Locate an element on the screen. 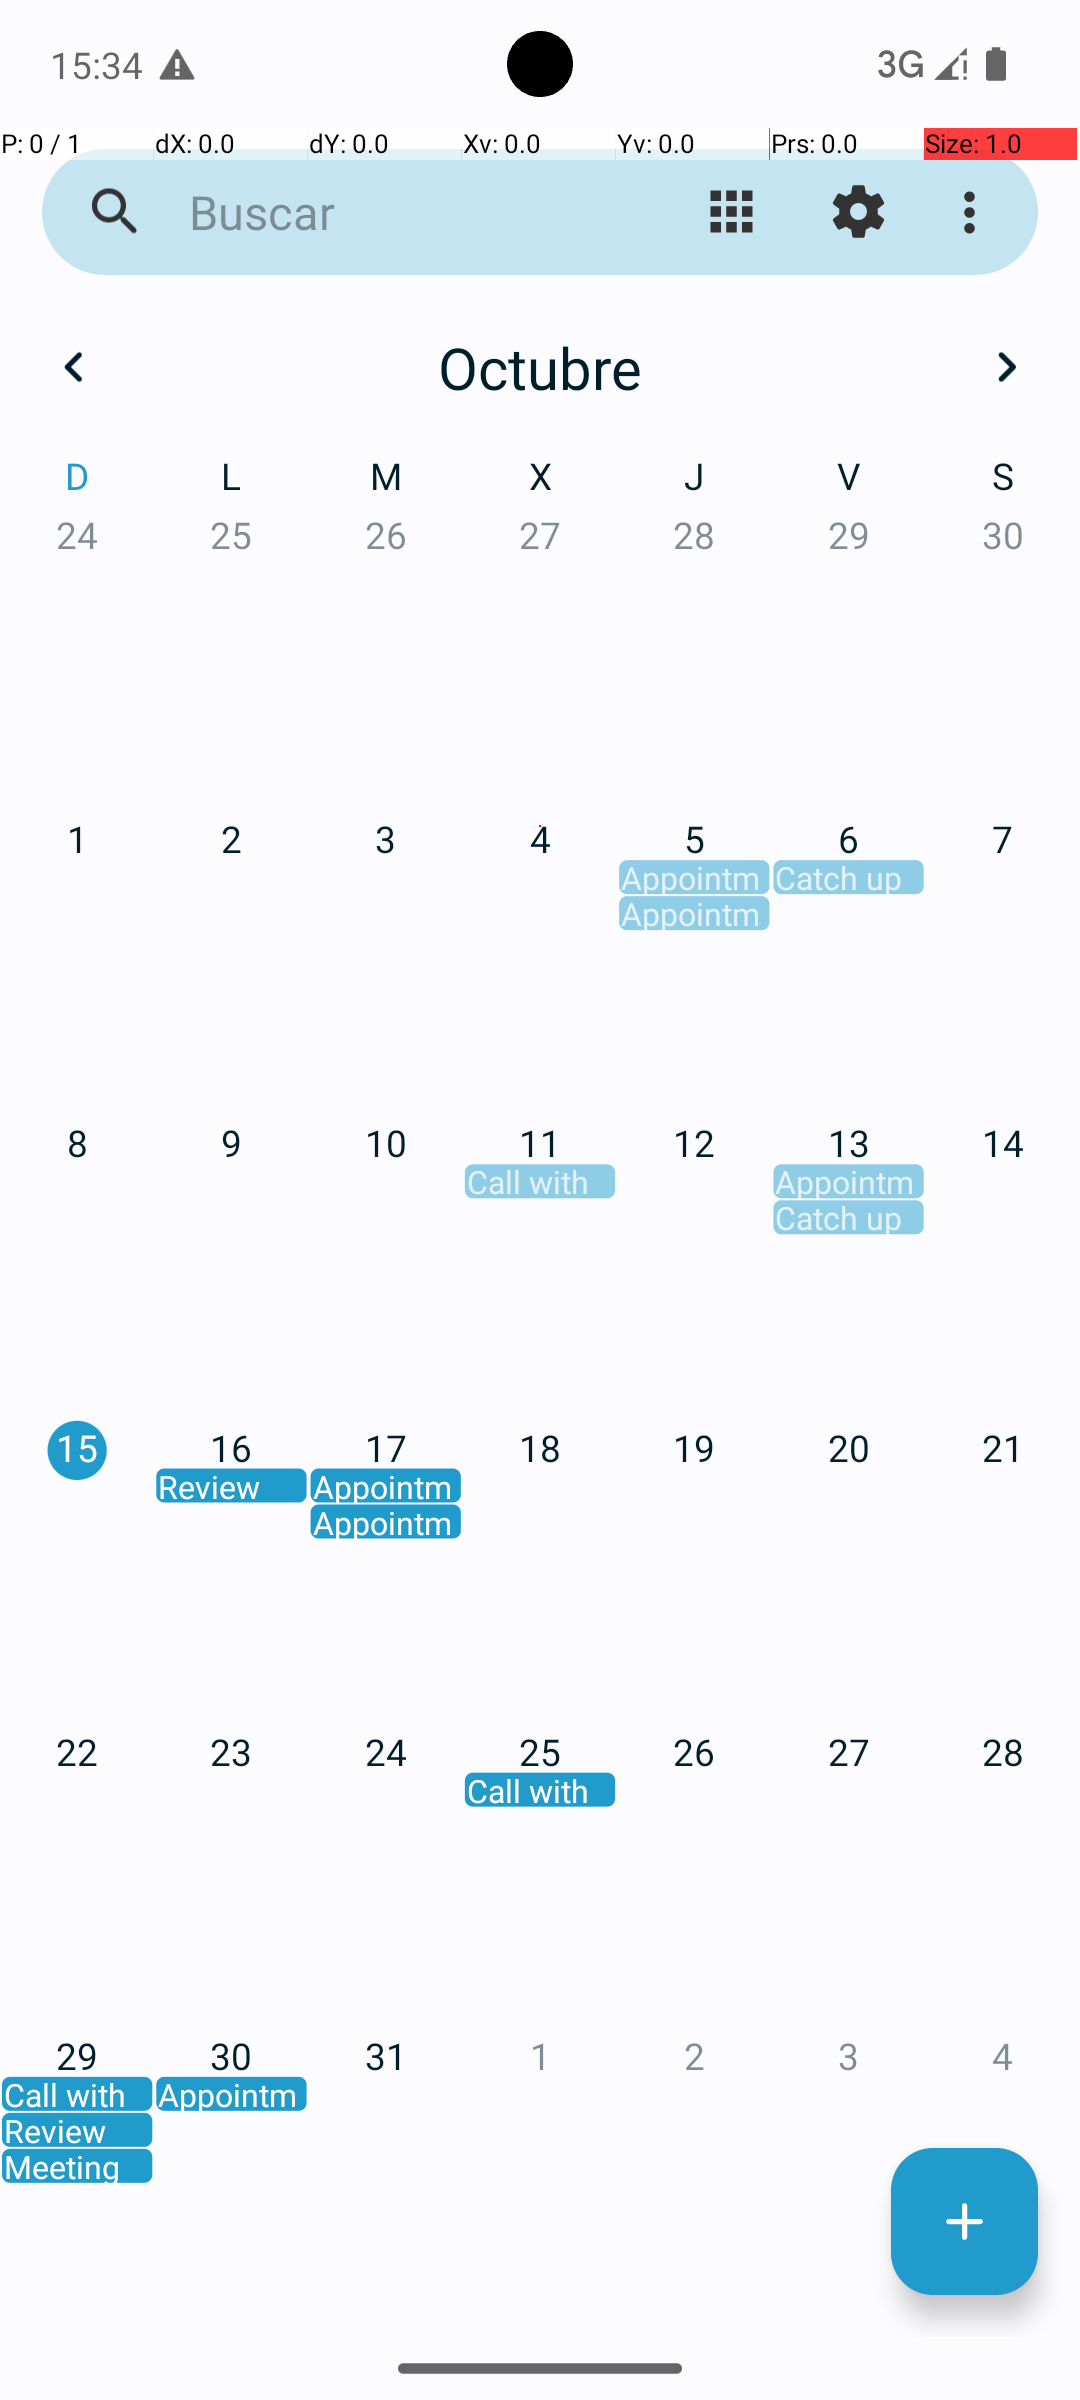 This screenshot has height=2400, width=1080. Ajustes is located at coordinates (858, 212).